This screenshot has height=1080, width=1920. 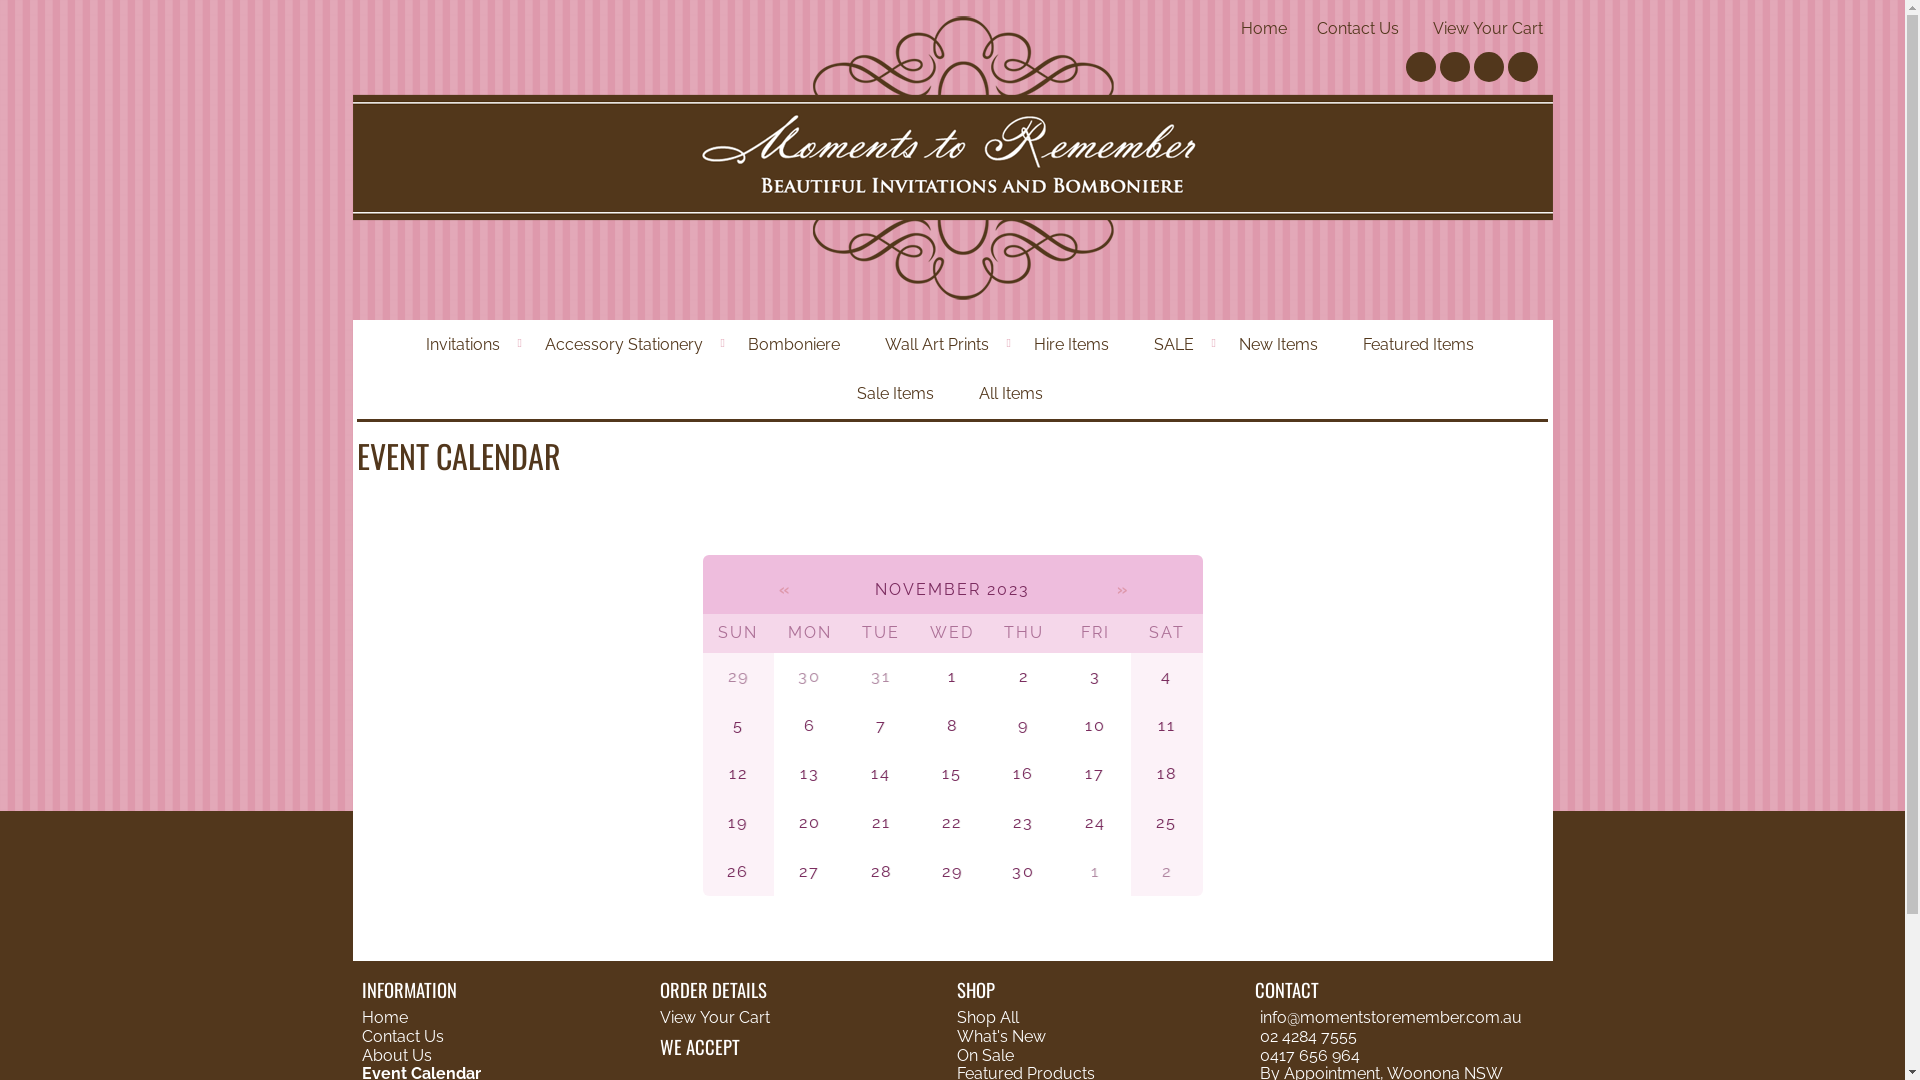 I want to click on Home, so click(x=1264, y=28).